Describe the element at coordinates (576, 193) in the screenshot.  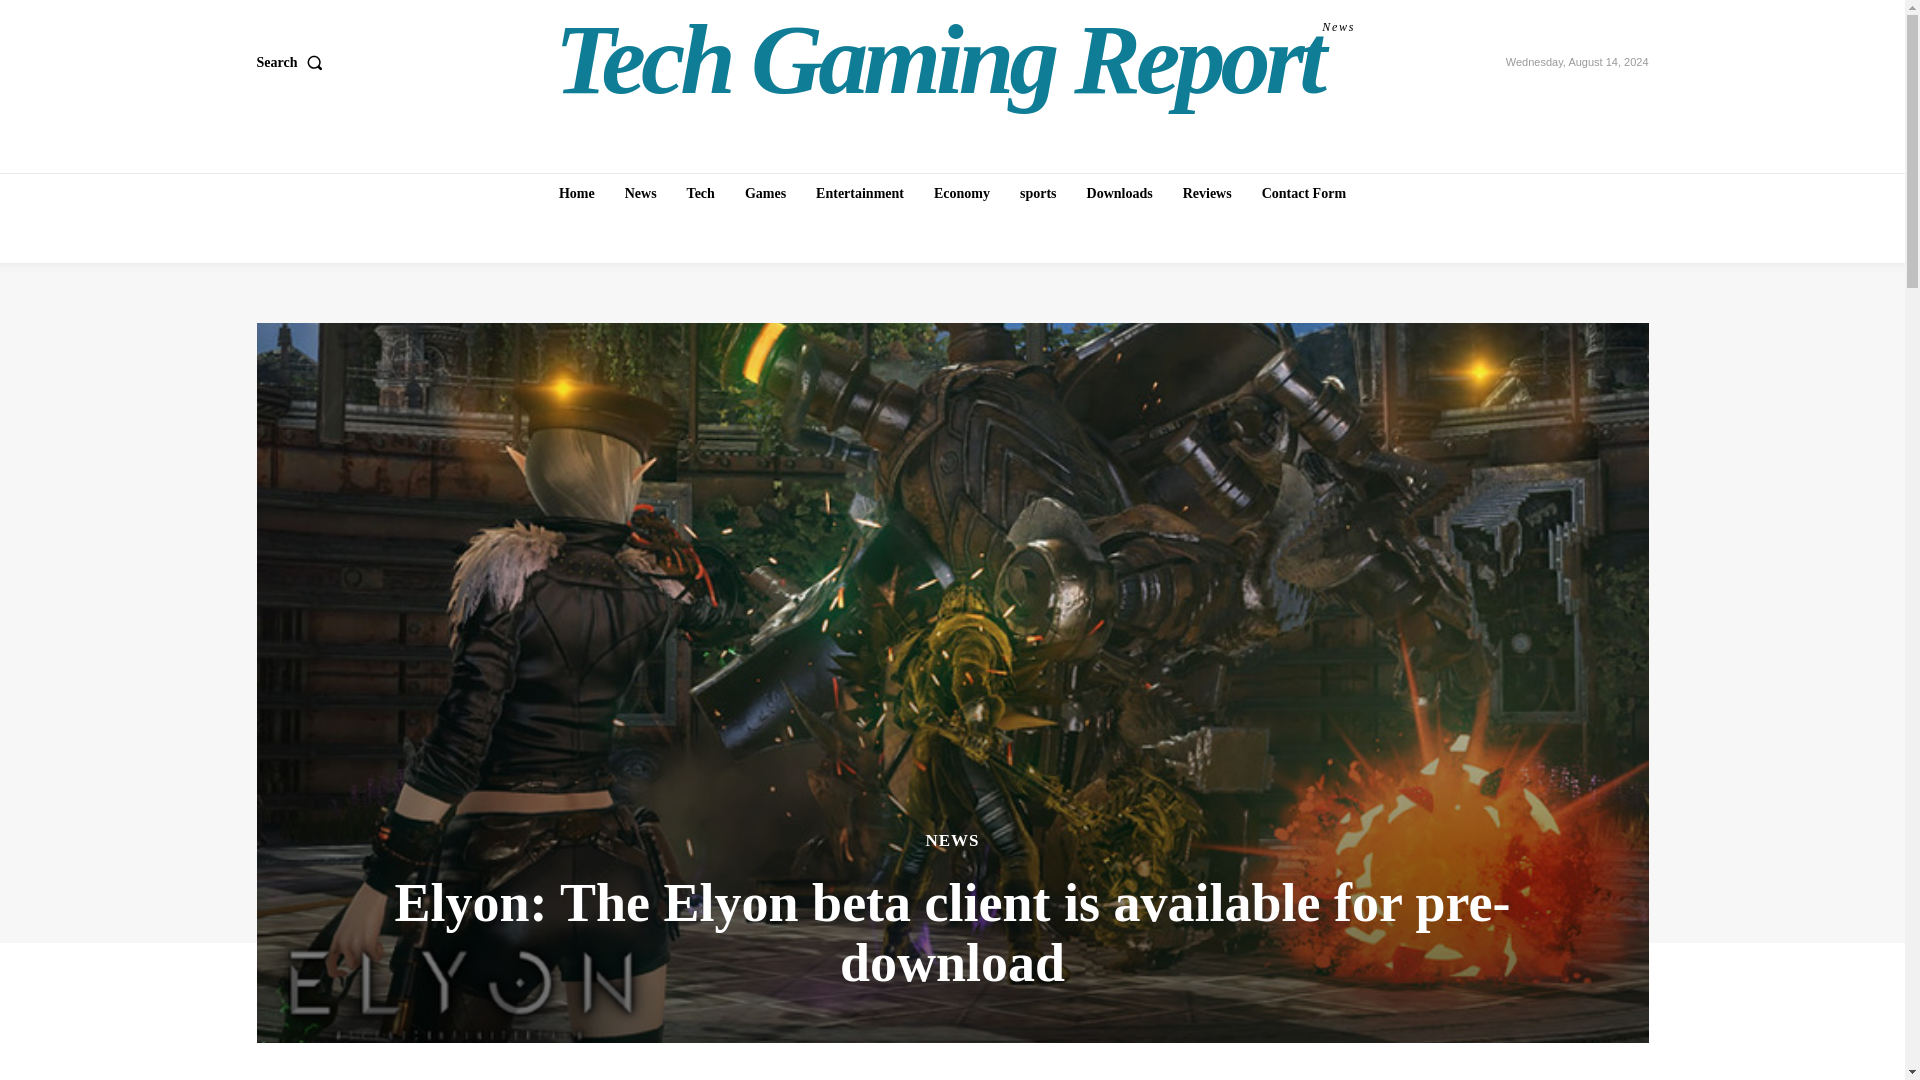
I see `Home` at that location.